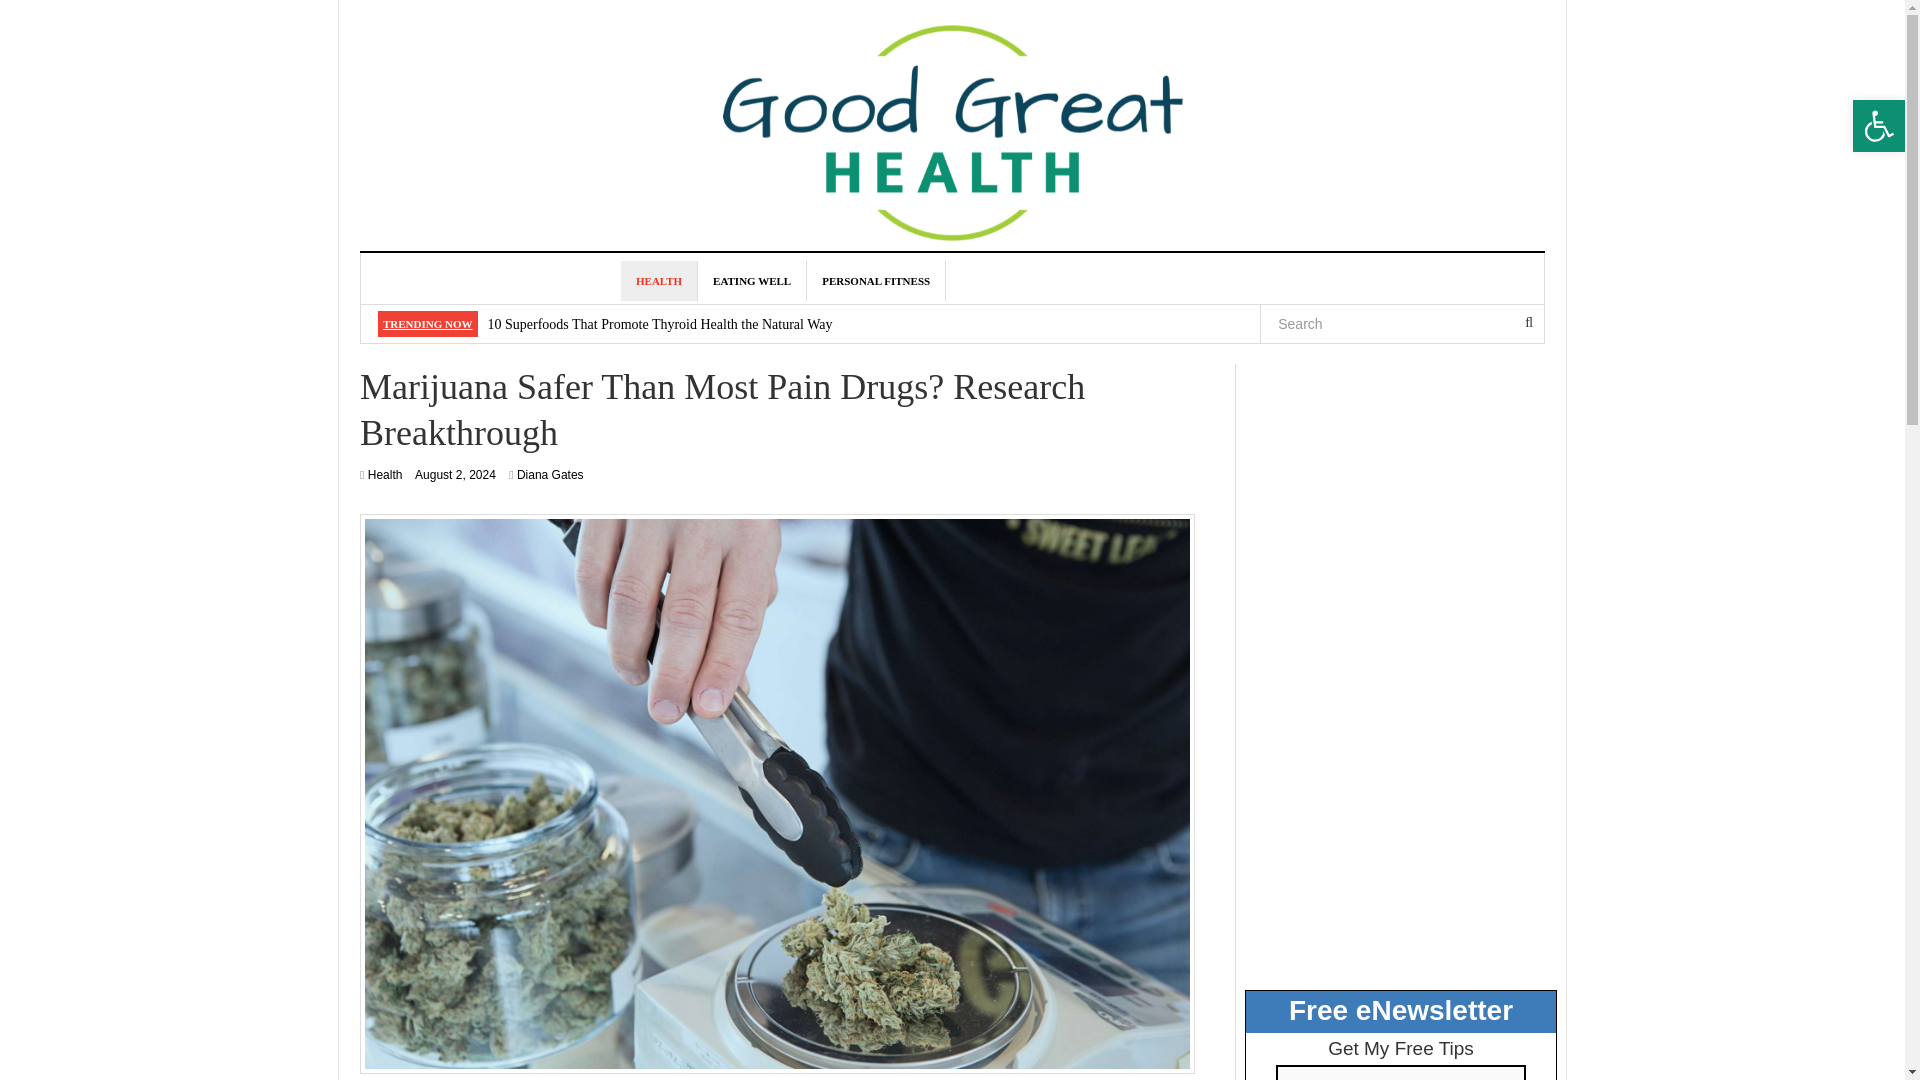  What do you see at coordinates (660, 324) in the screenshot?
I see `10 Superfoods That Promote Thyroid Health the Natural Way` at bounding box center [660, 324].